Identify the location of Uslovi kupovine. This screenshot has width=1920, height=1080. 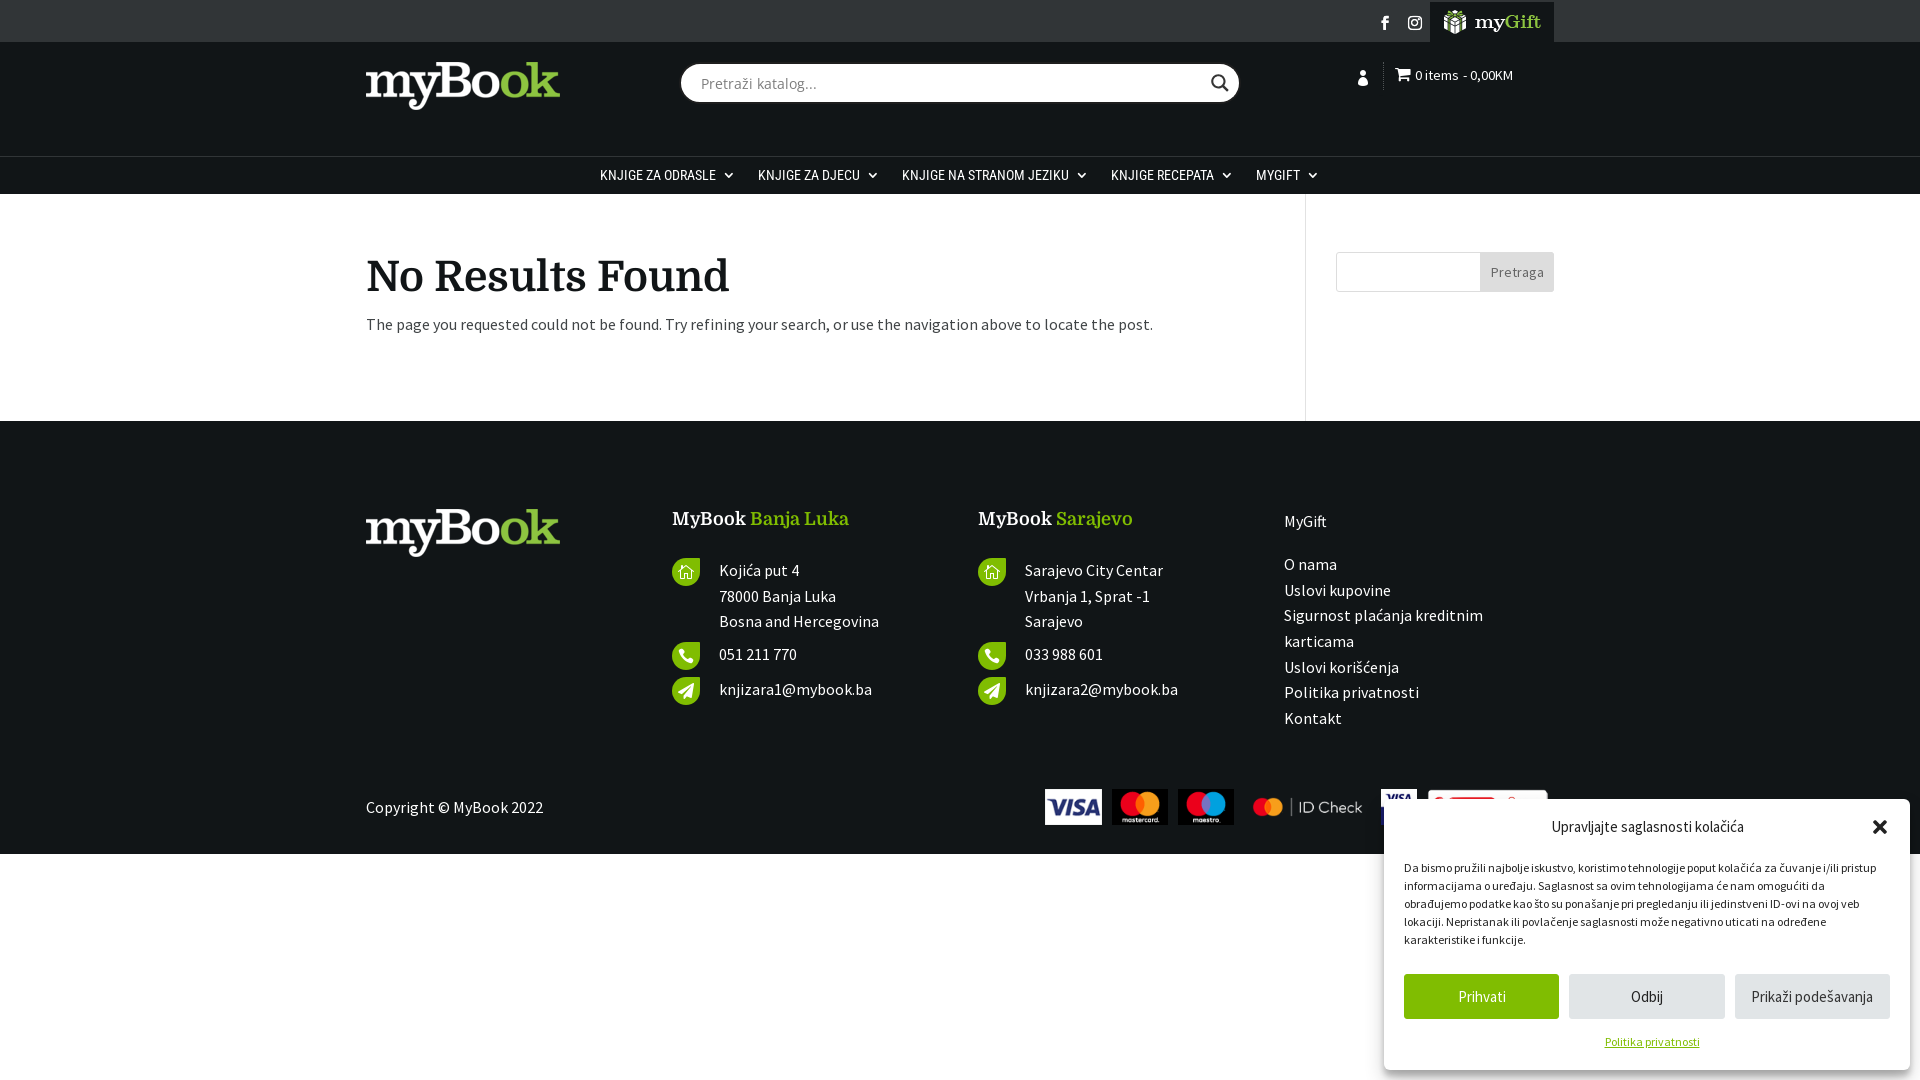
(1338, 590).